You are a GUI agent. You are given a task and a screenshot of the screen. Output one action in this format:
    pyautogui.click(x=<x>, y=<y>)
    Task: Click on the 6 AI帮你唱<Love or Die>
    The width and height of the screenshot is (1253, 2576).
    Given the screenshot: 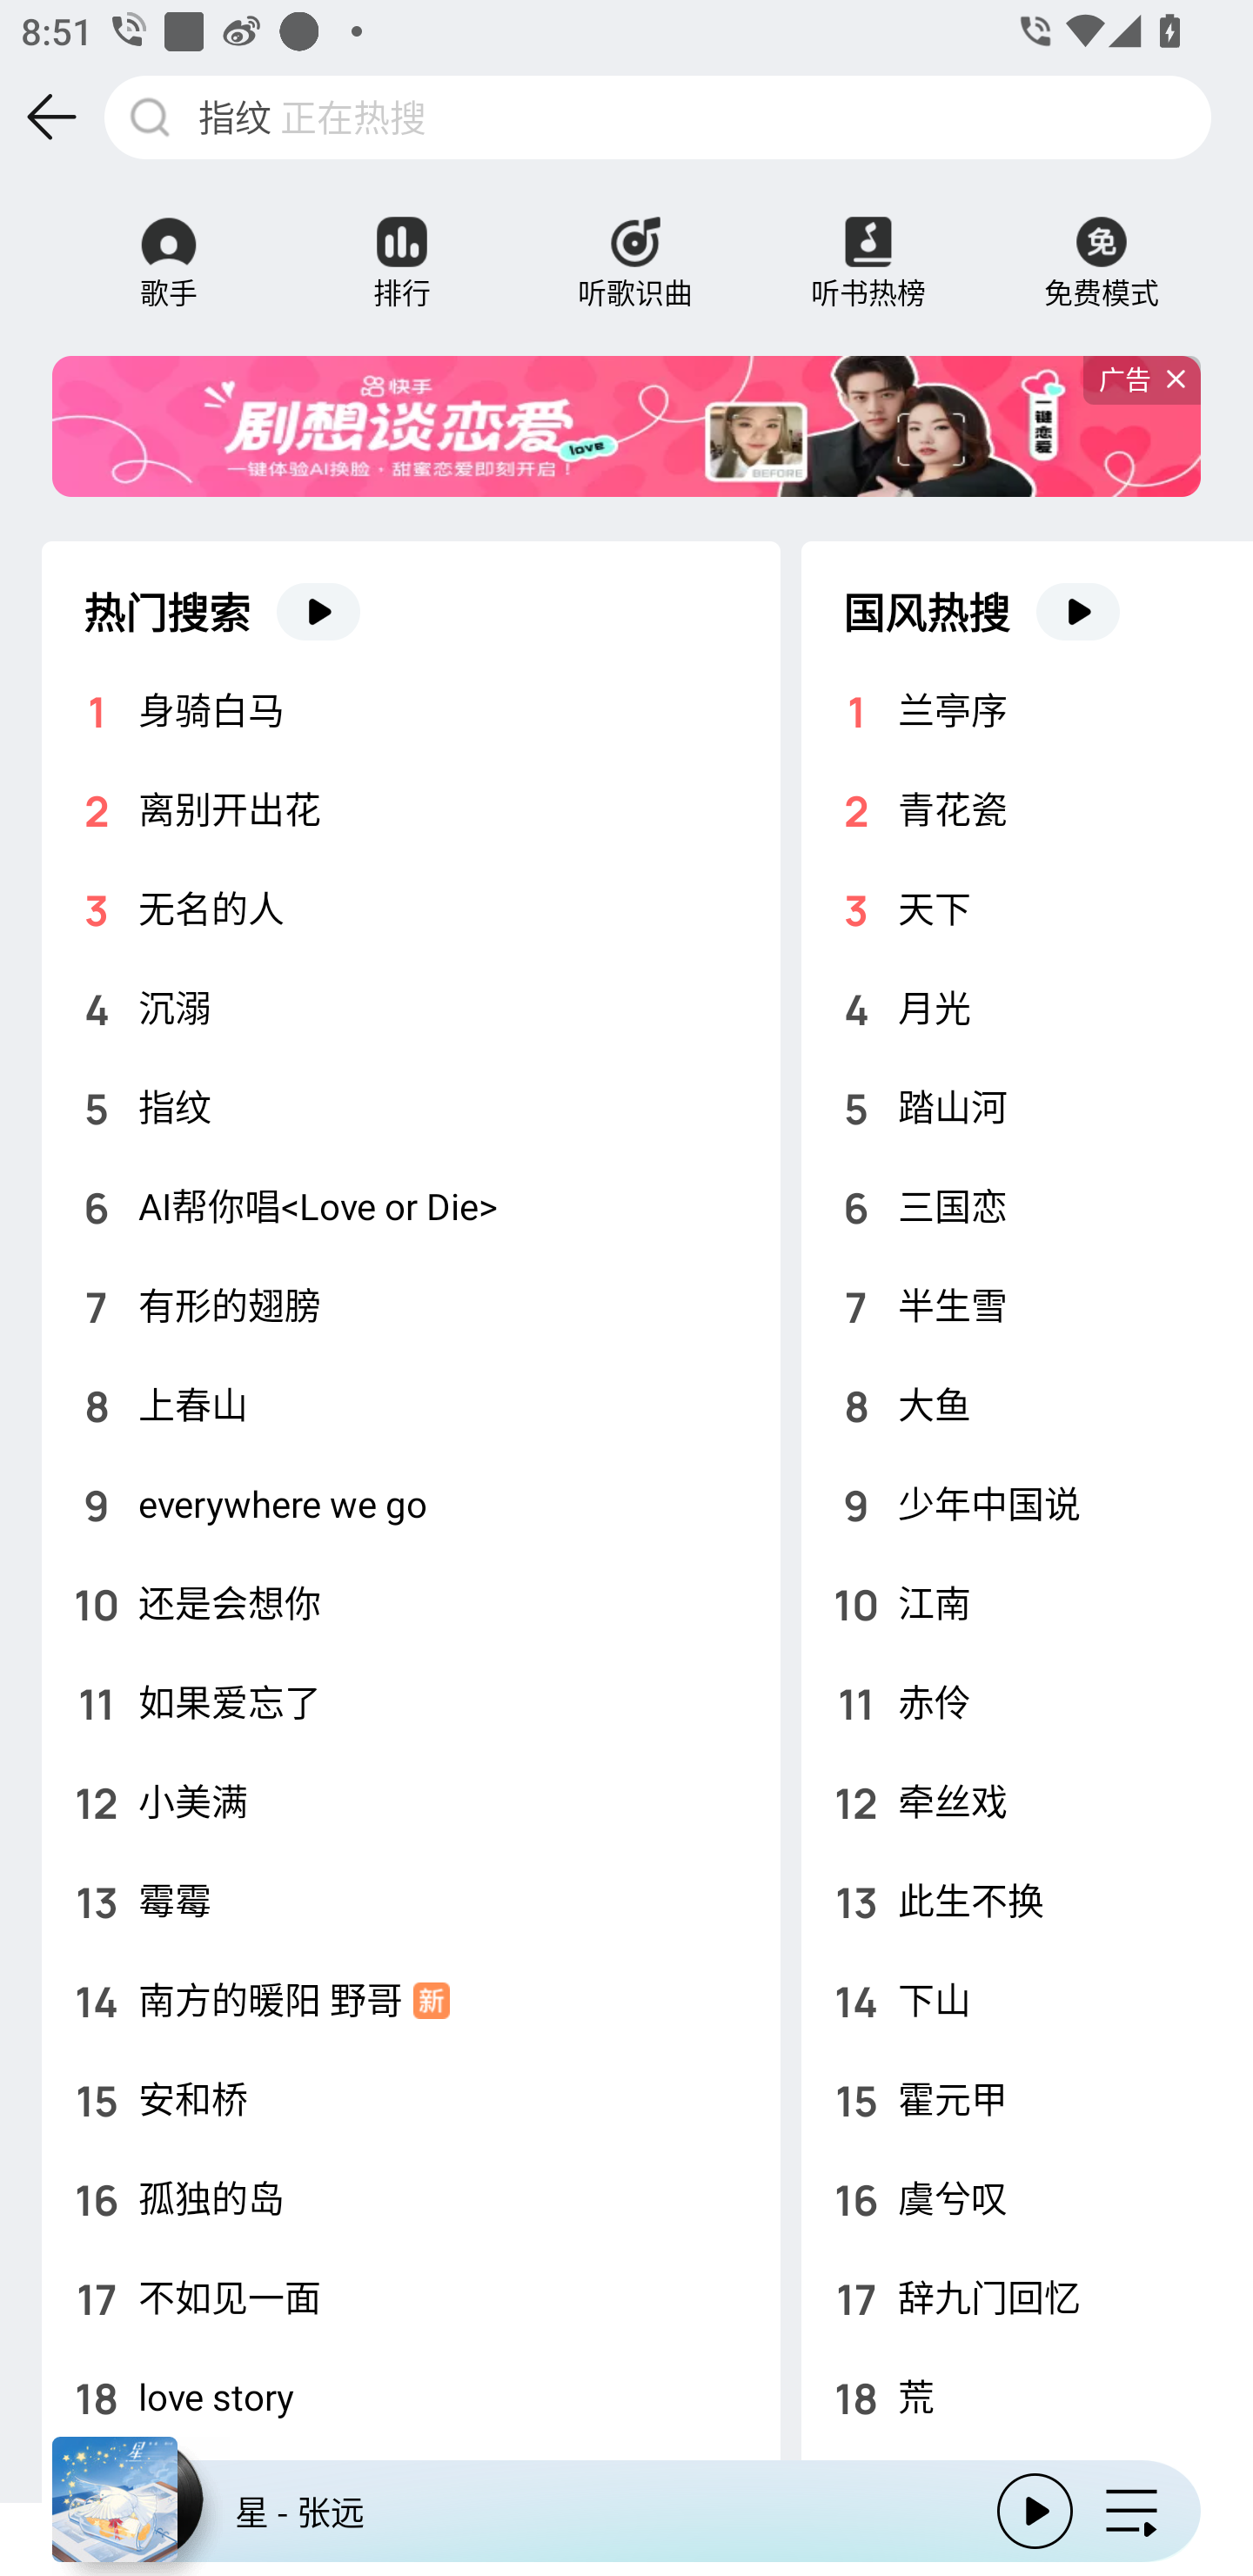 What is the action you would take?
    pyautogui.click(x=411, y=1206)
    